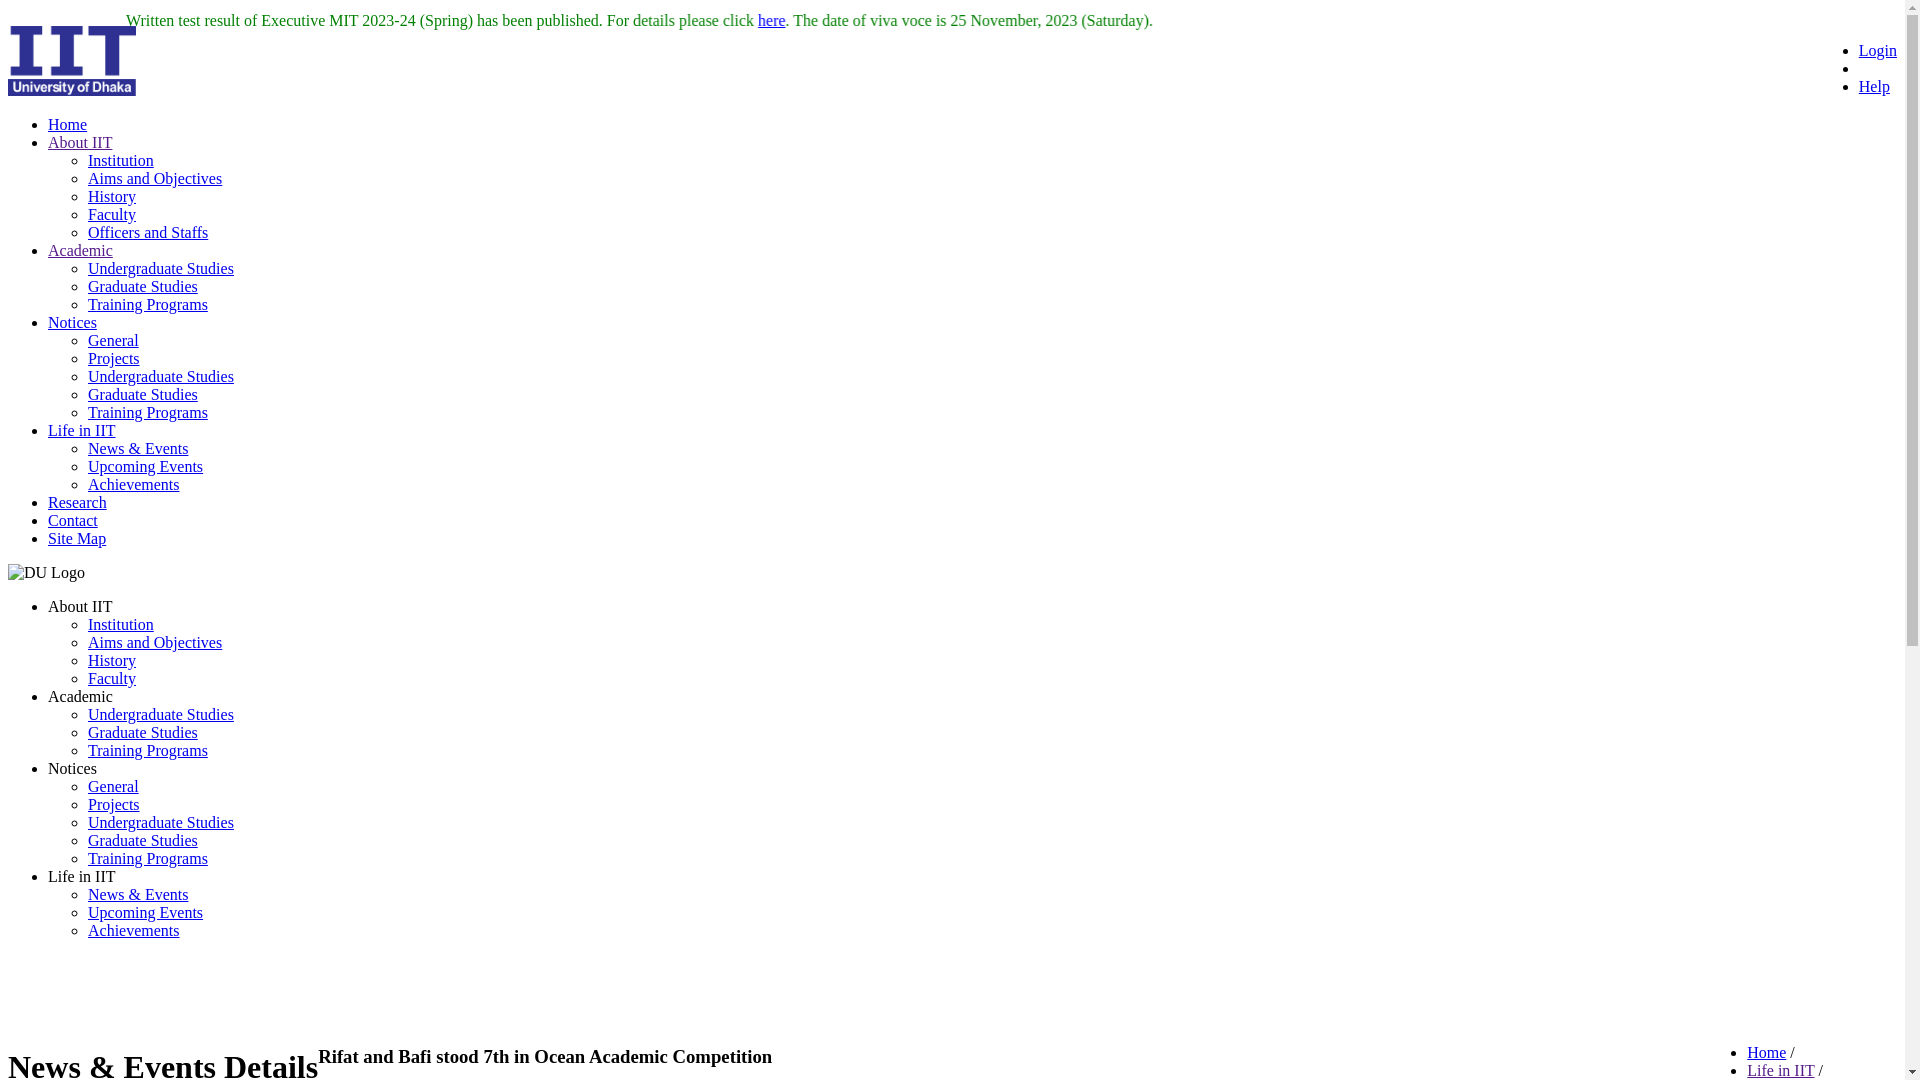 The width and height of the screenshot is (1920, 1080). I want to click on Undergraduate Studies, so click(161, 268).